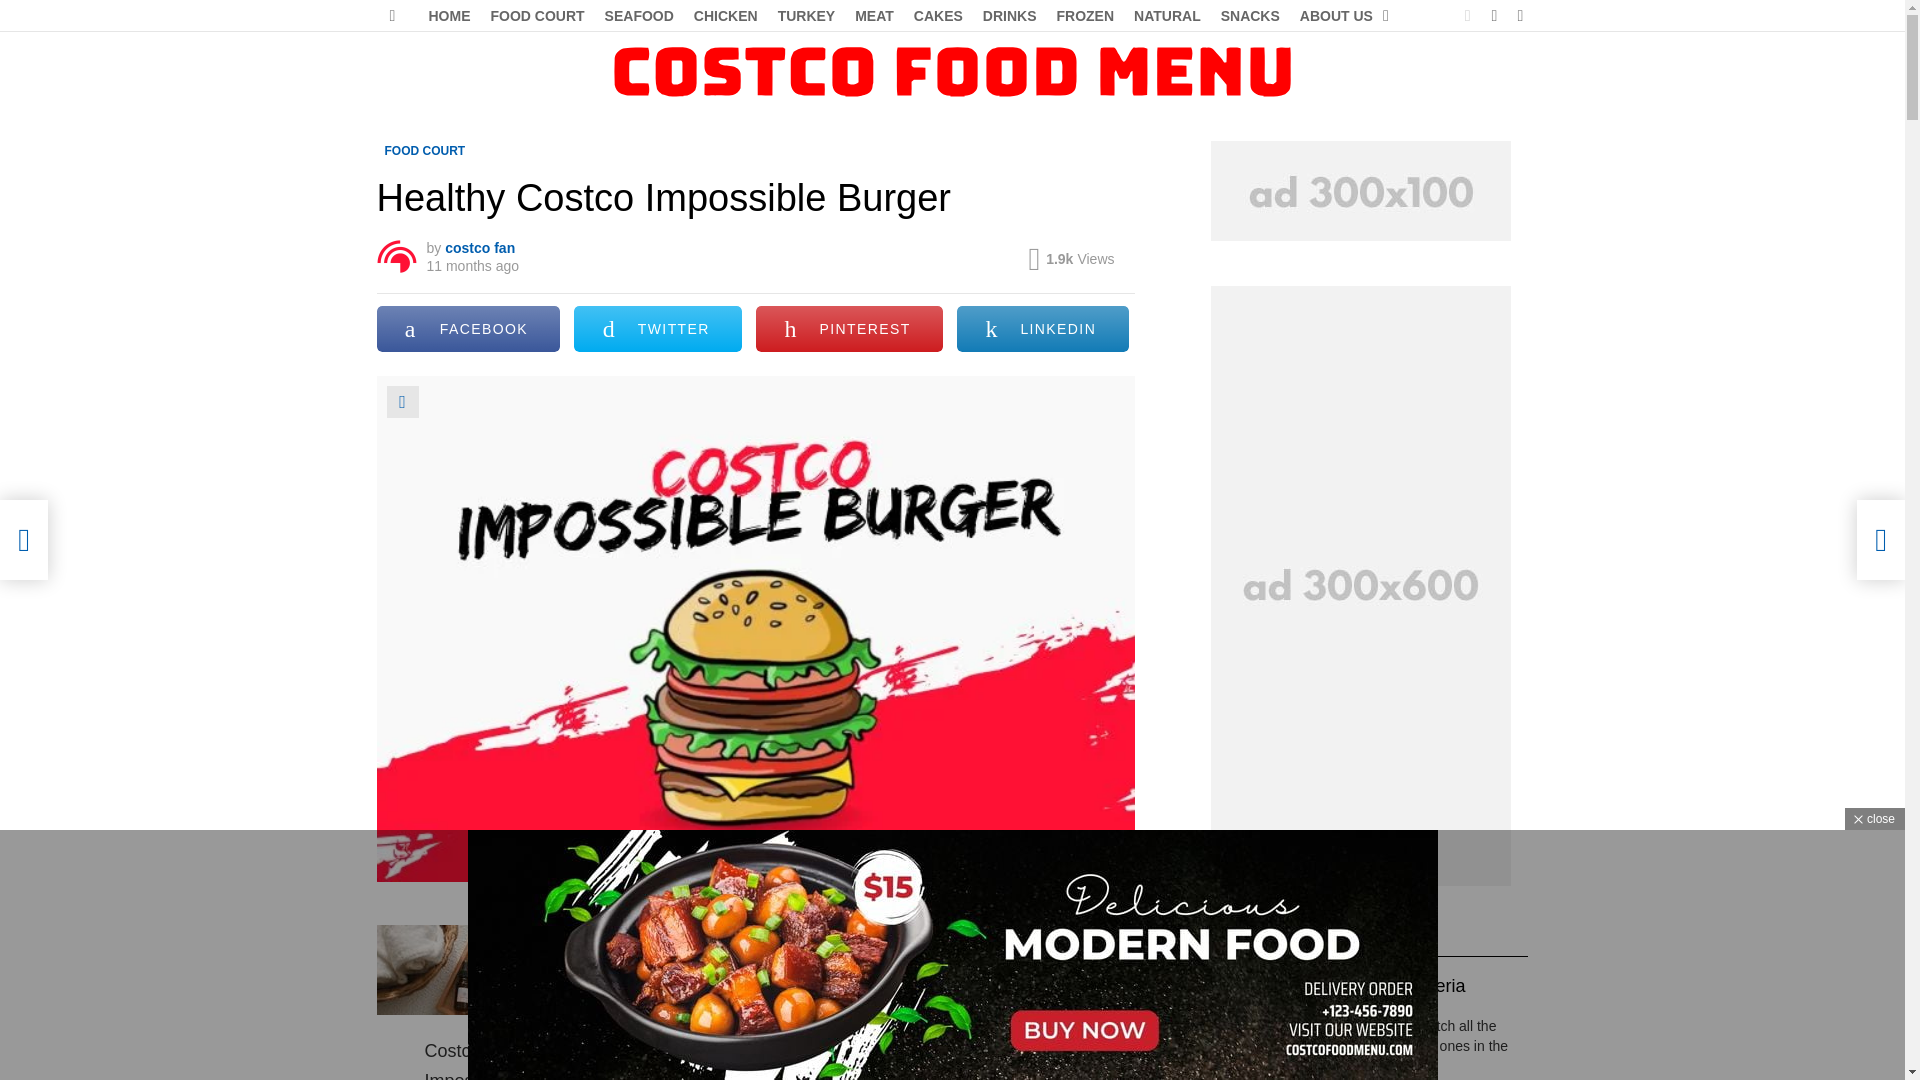  Describe the element at coordinates (849, 328) in the screenshot. I see `Share on Pinterest` at that location.